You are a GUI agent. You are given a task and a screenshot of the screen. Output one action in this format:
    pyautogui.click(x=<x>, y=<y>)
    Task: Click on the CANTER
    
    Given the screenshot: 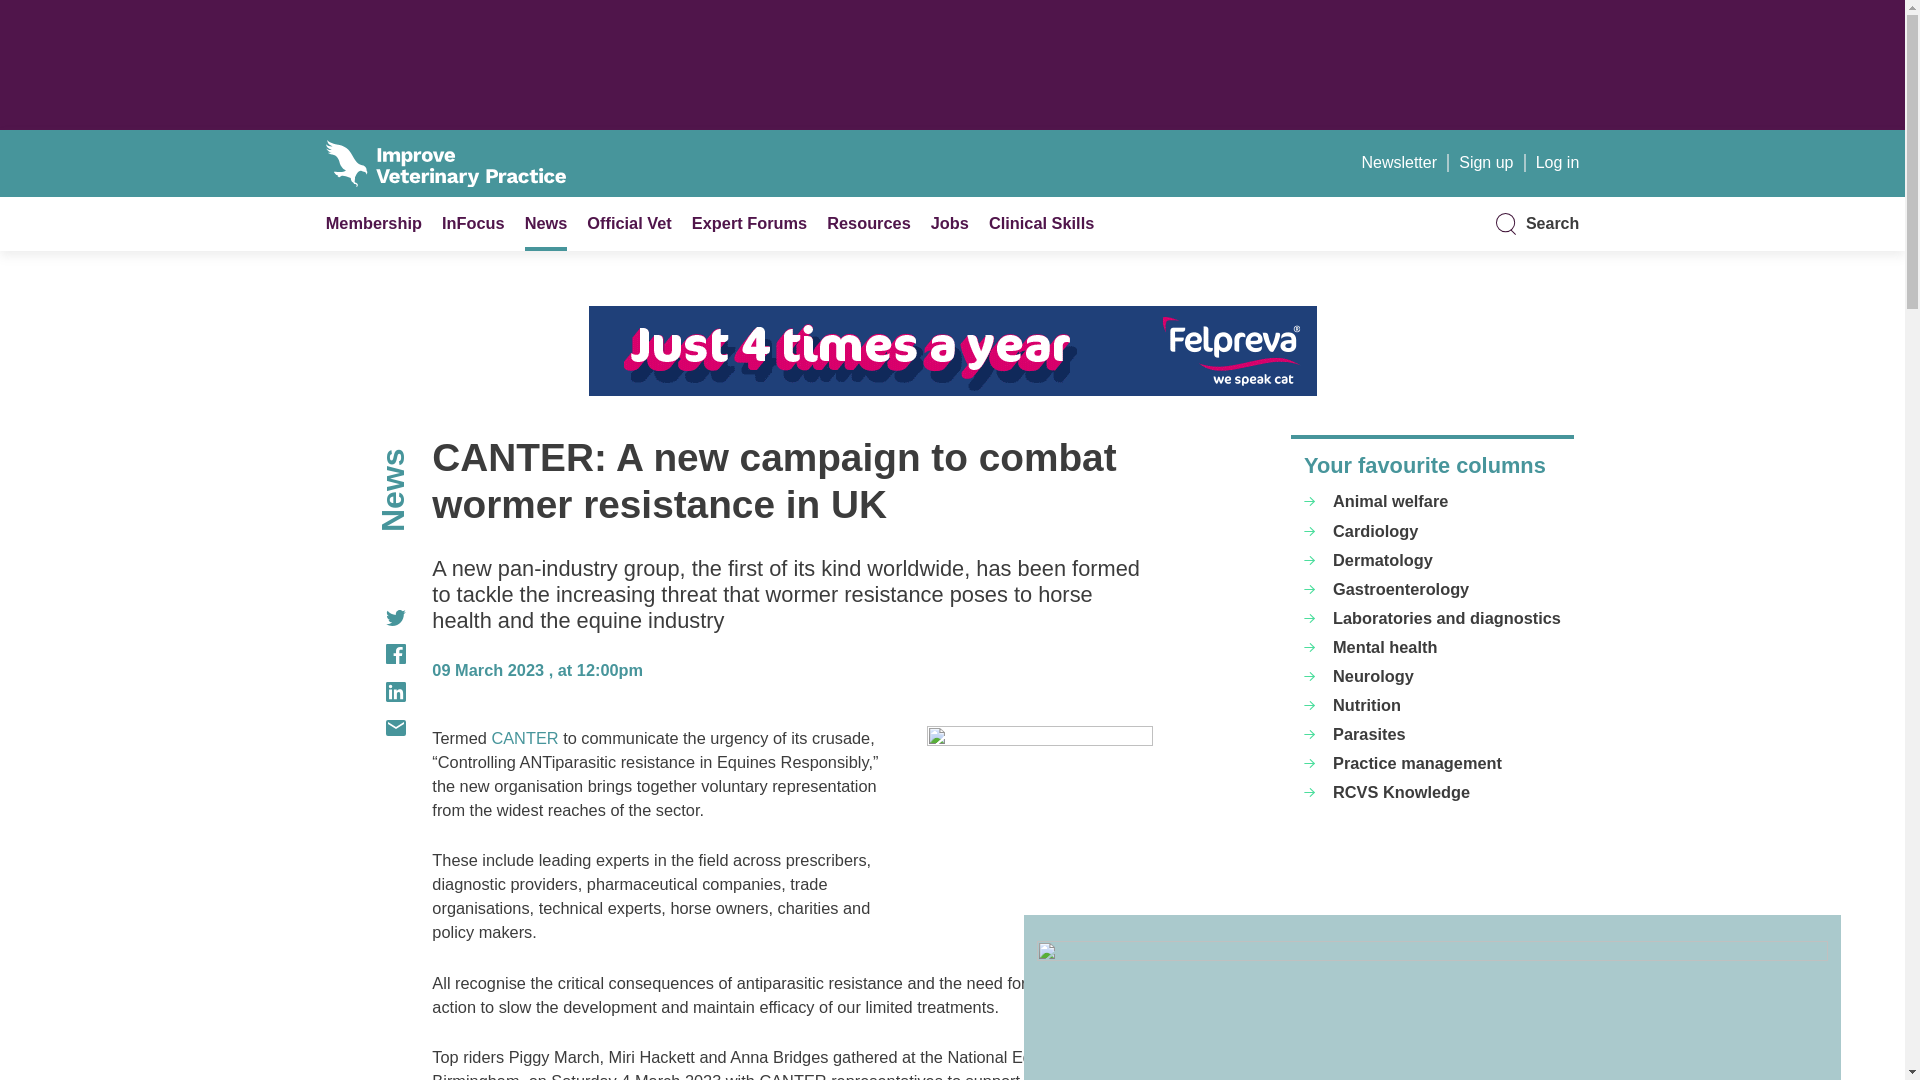 What is the action you would take?
    pyautogui.click(x=524, y=738)
    